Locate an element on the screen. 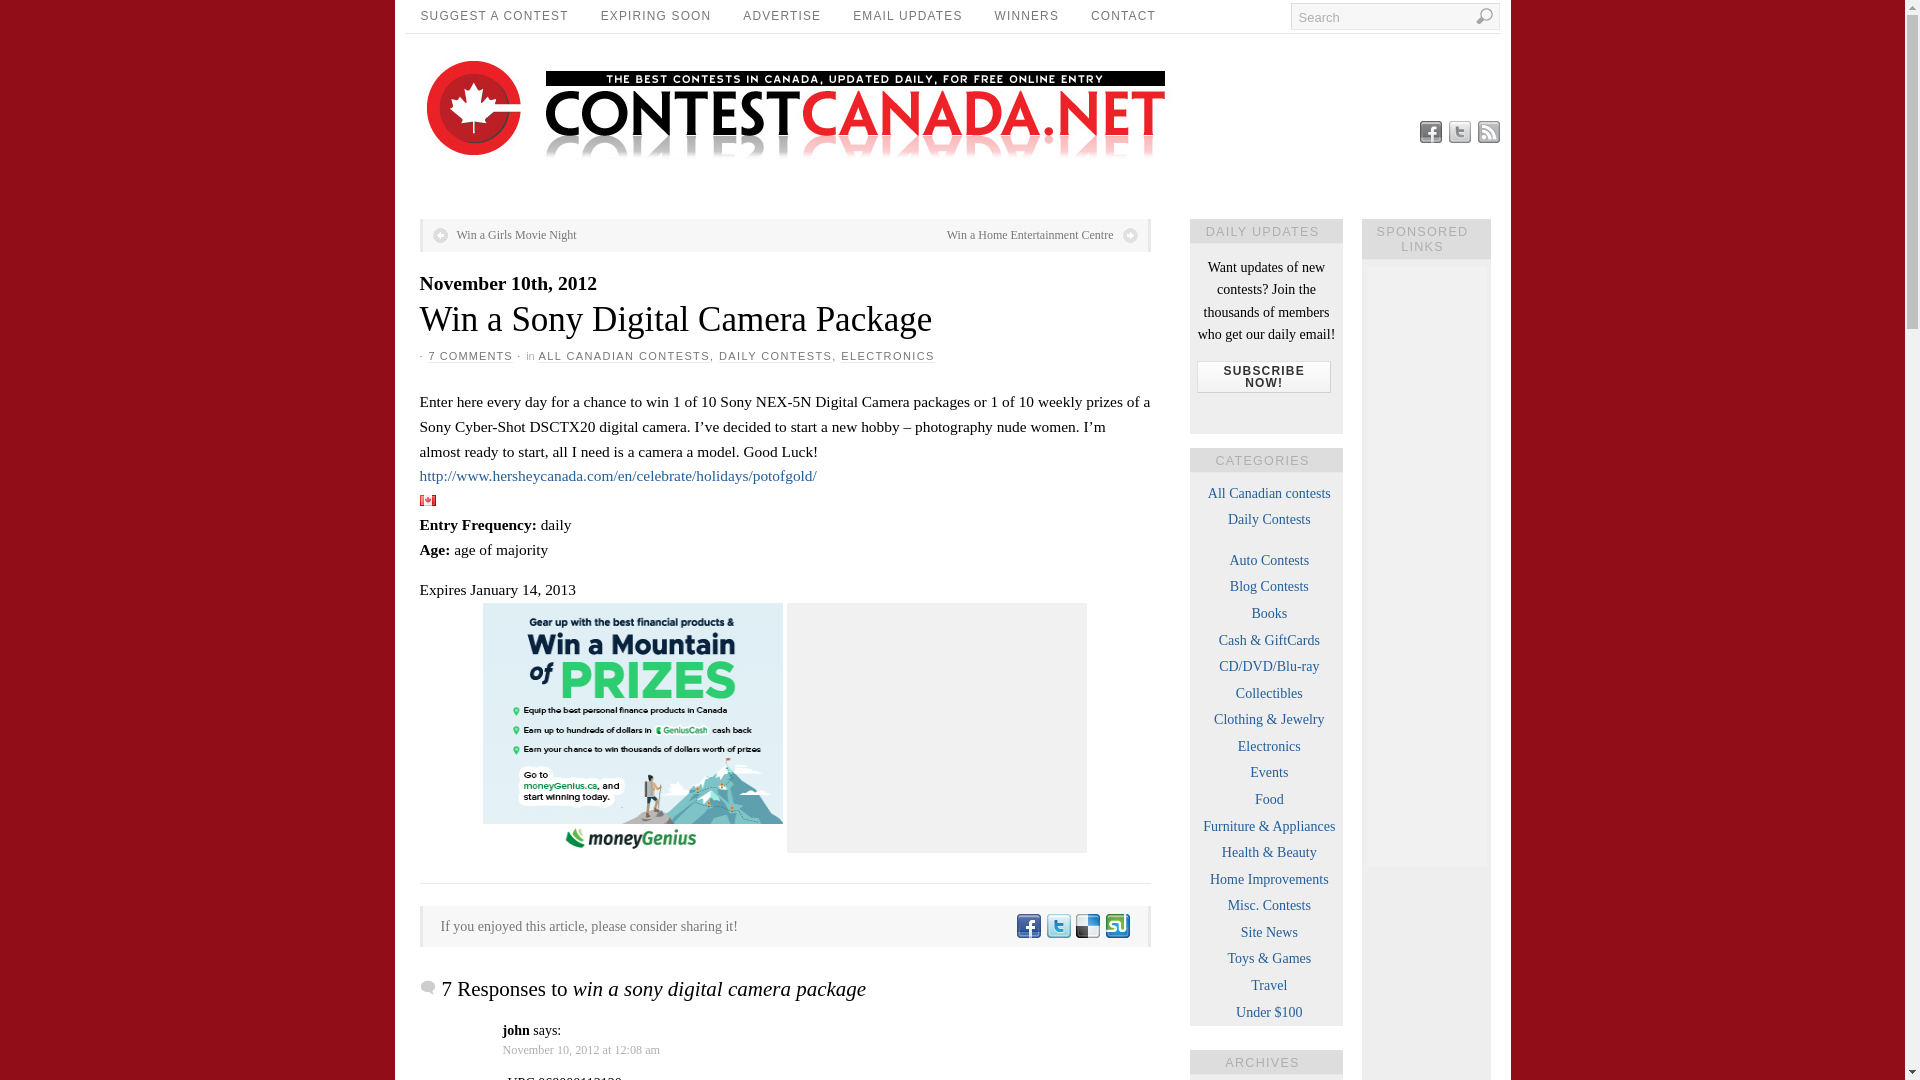  Collectibles is located at coordinates (1270, 692).